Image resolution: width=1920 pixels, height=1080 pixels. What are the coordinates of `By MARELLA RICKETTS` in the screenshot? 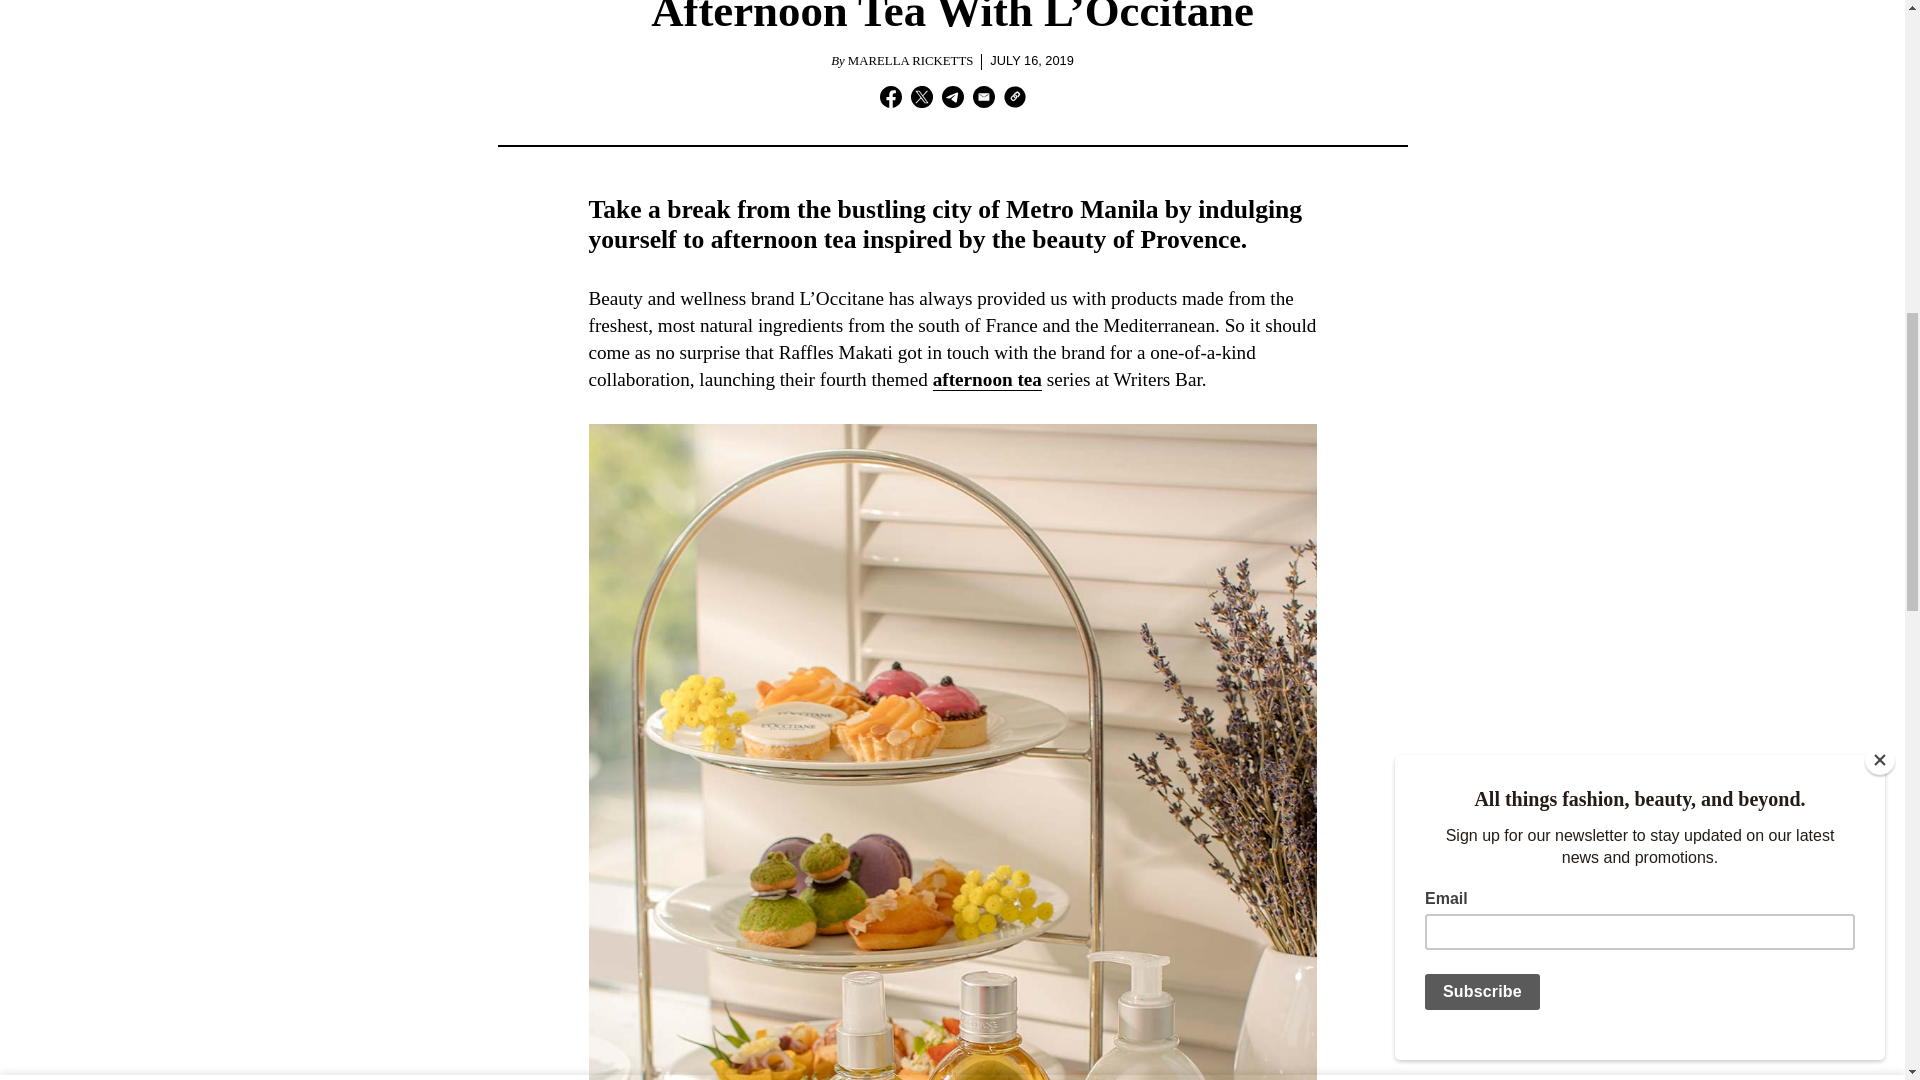 It's located at (902, 62).